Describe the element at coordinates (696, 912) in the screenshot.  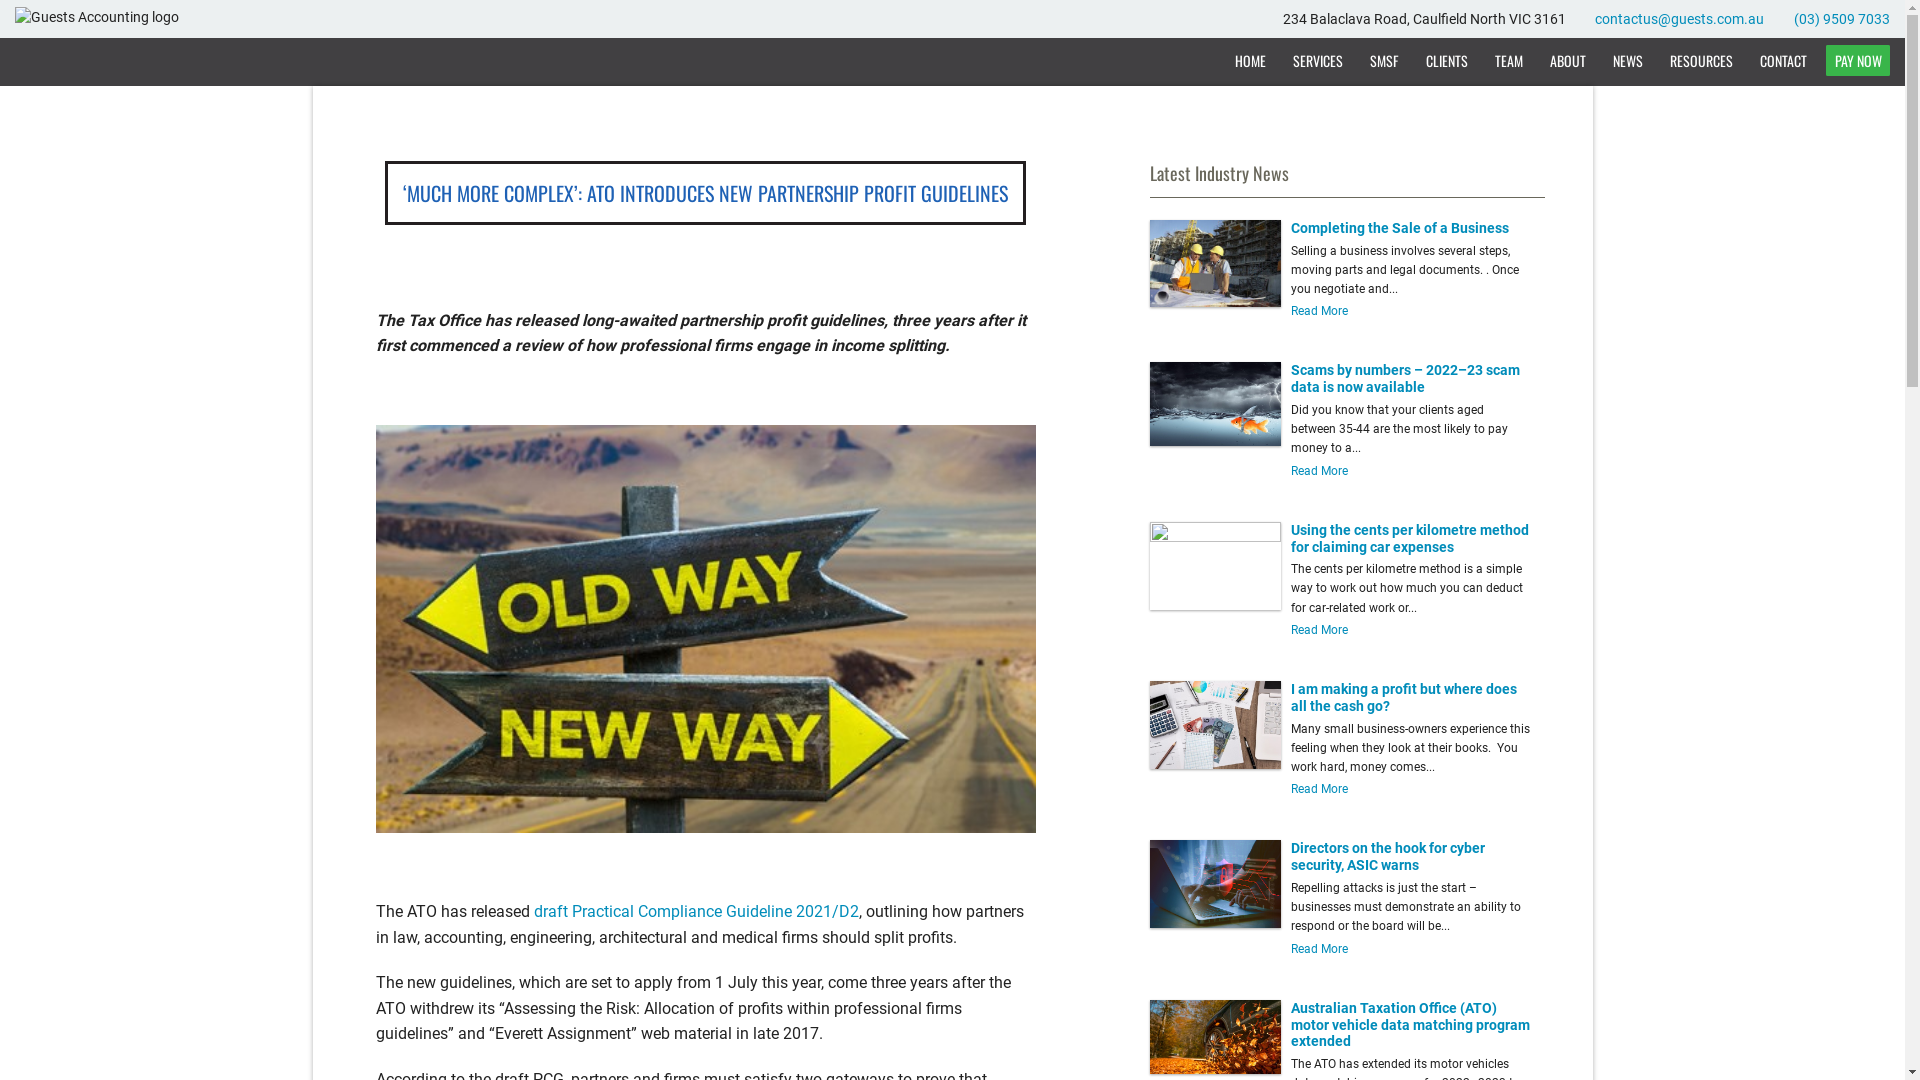
I see `draft Practical Compliance Guideline 2021/D2` at that location.